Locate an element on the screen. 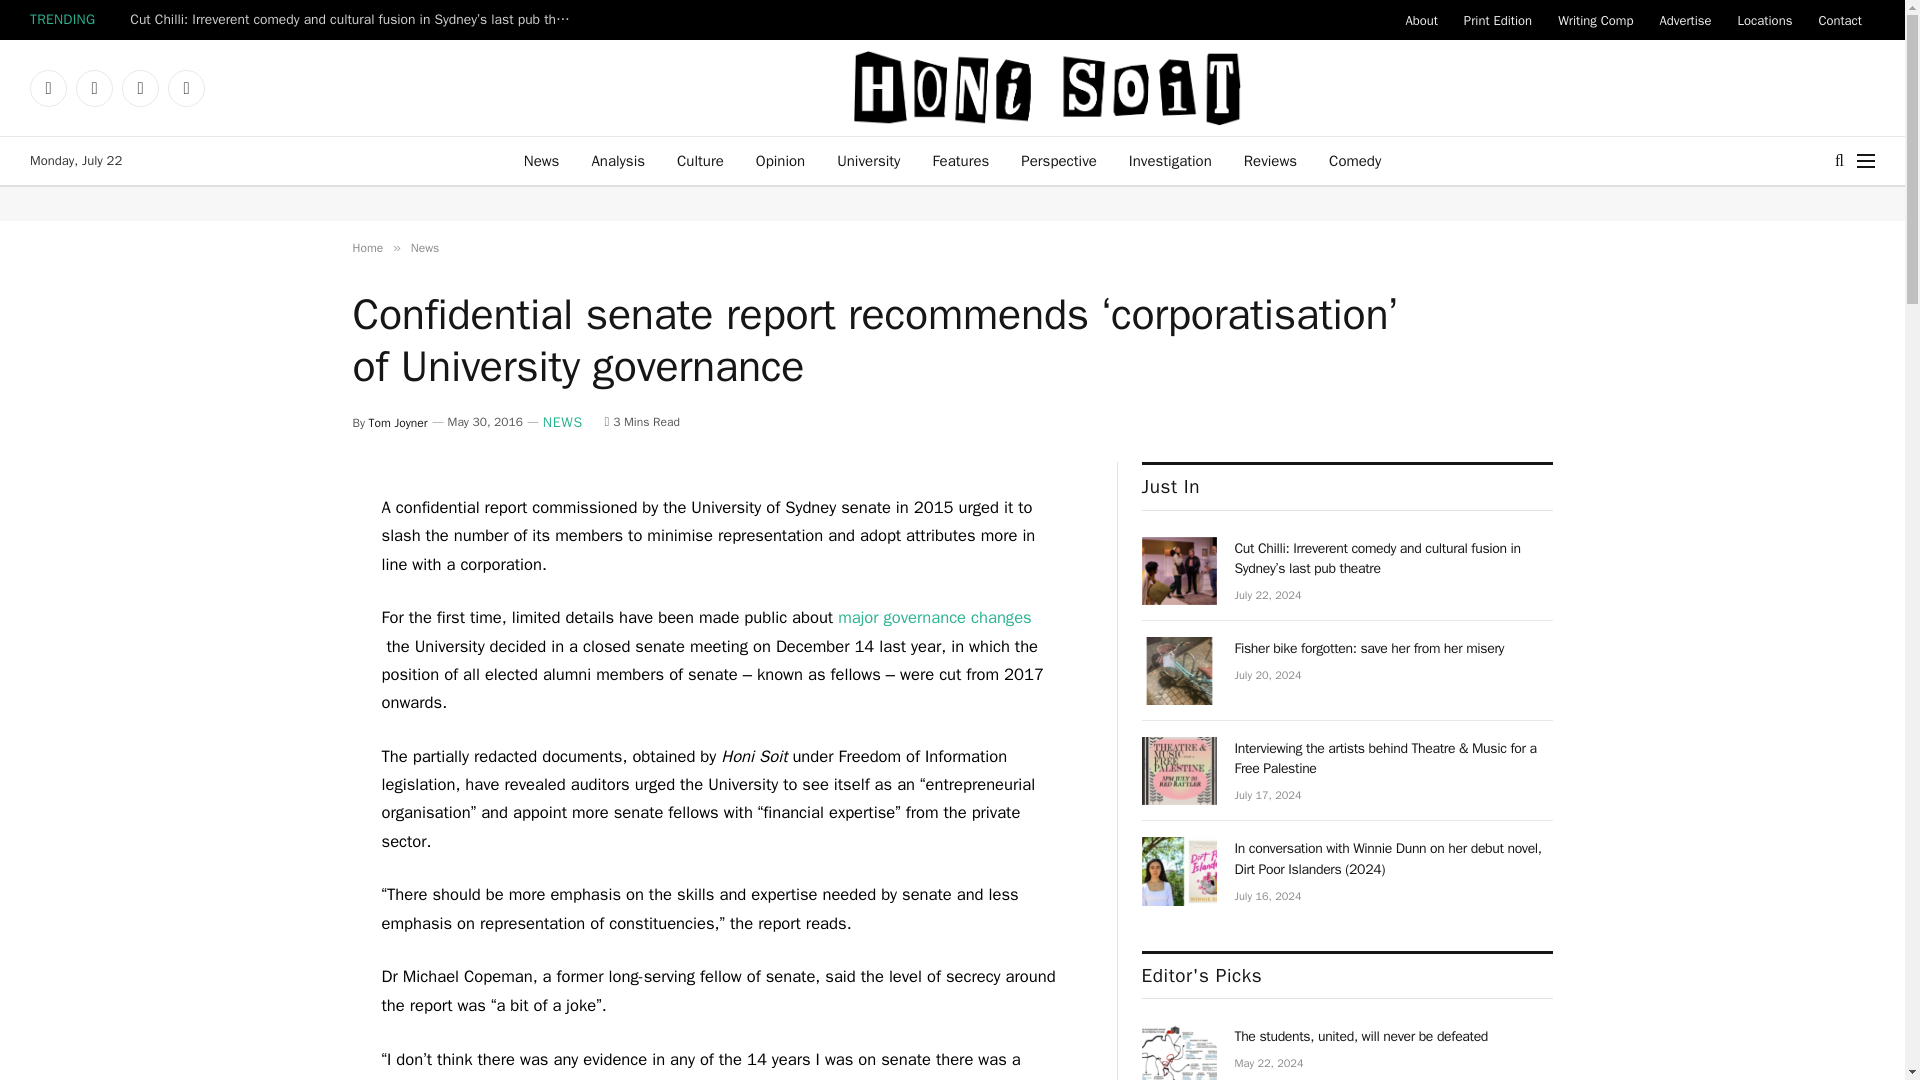  News is located at coordinates (424, 247).